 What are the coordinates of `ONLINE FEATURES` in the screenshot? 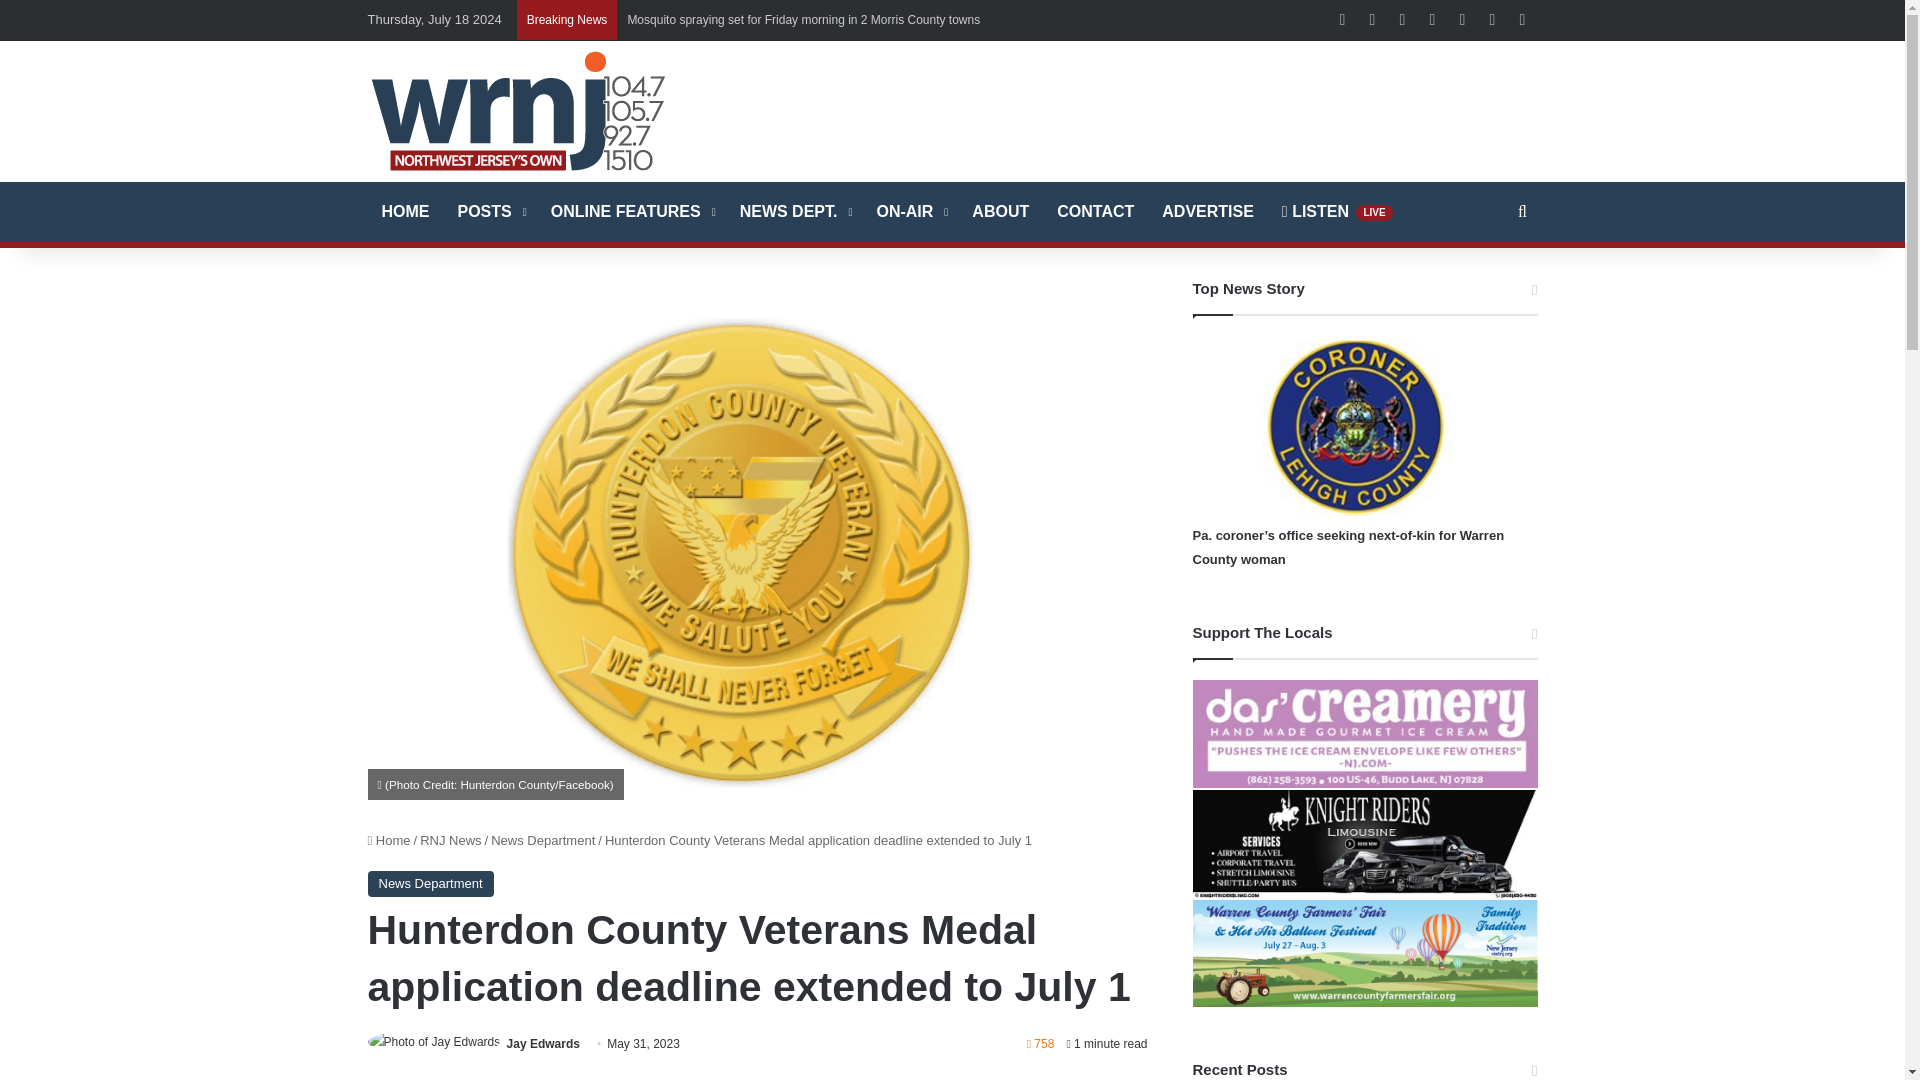 It's located at (631, 212).